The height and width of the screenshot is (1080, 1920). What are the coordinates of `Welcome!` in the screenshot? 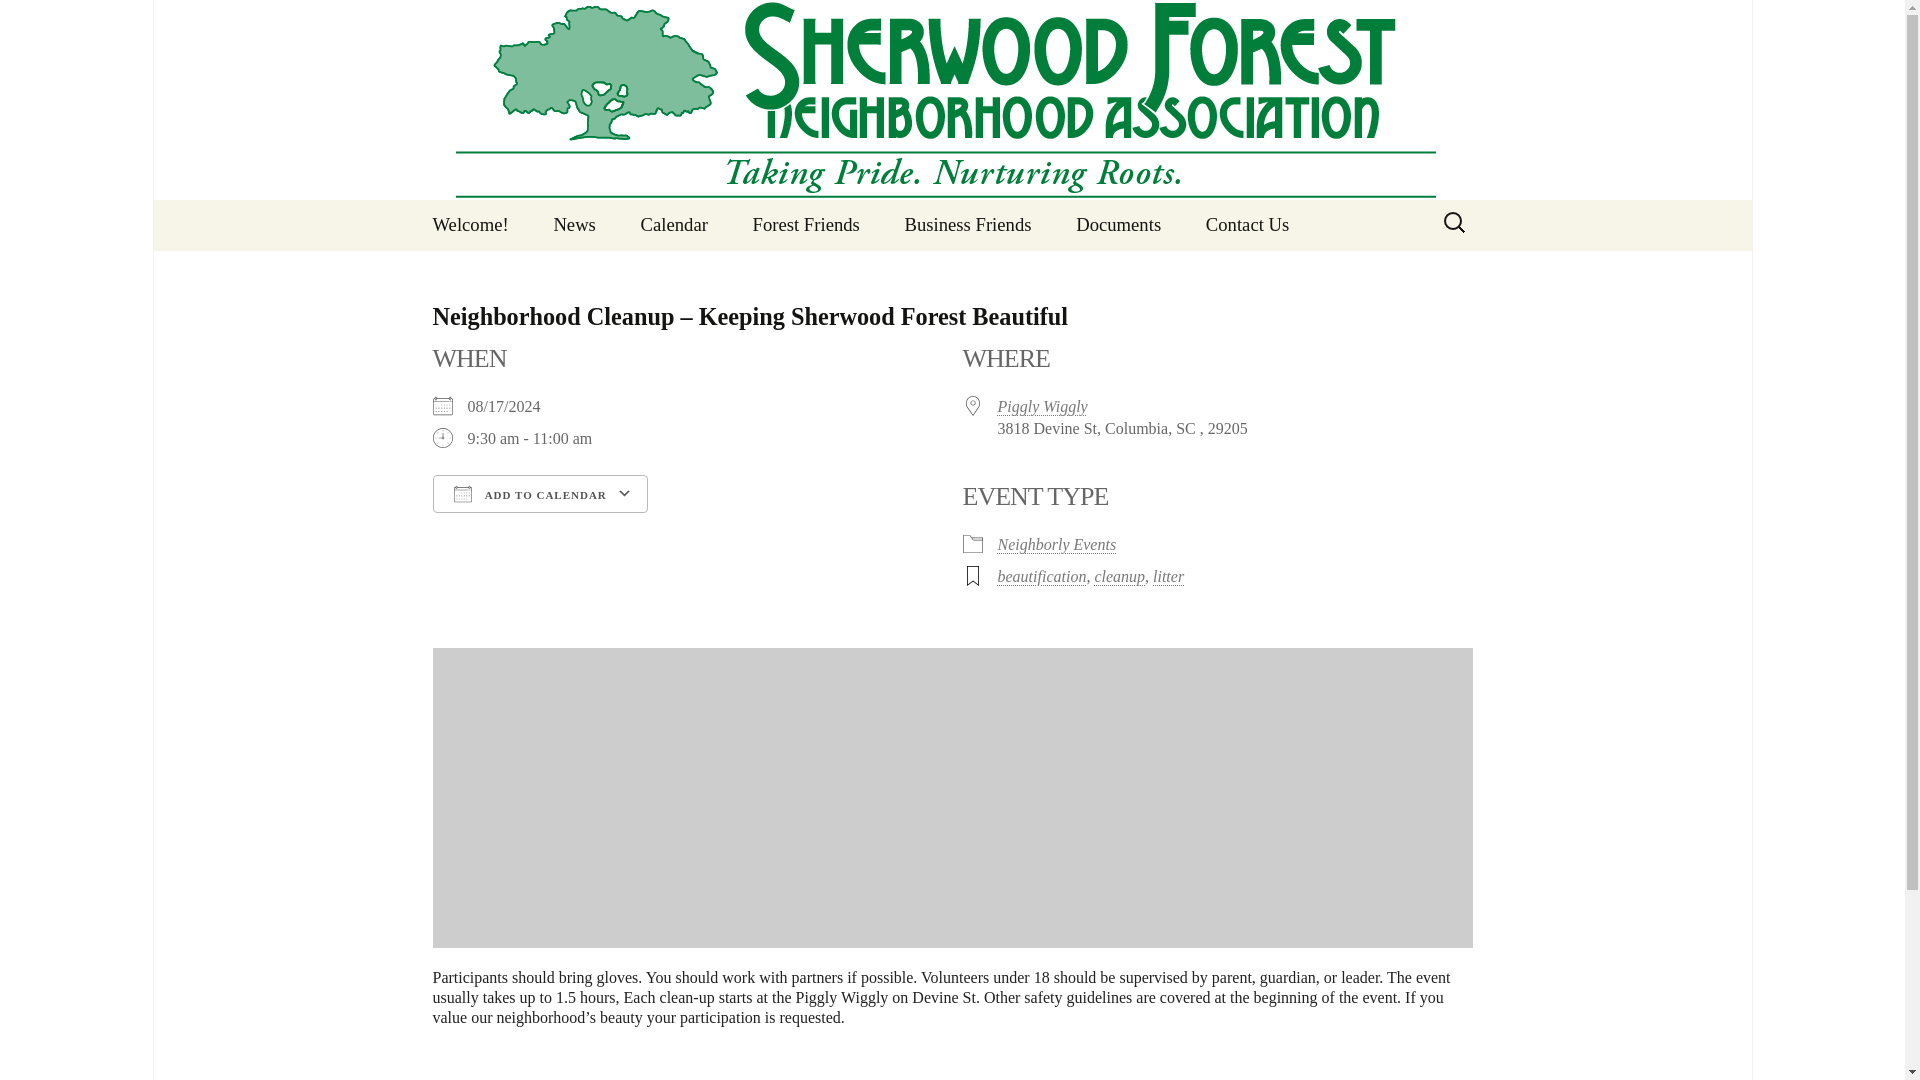 It's located at (470, 224).